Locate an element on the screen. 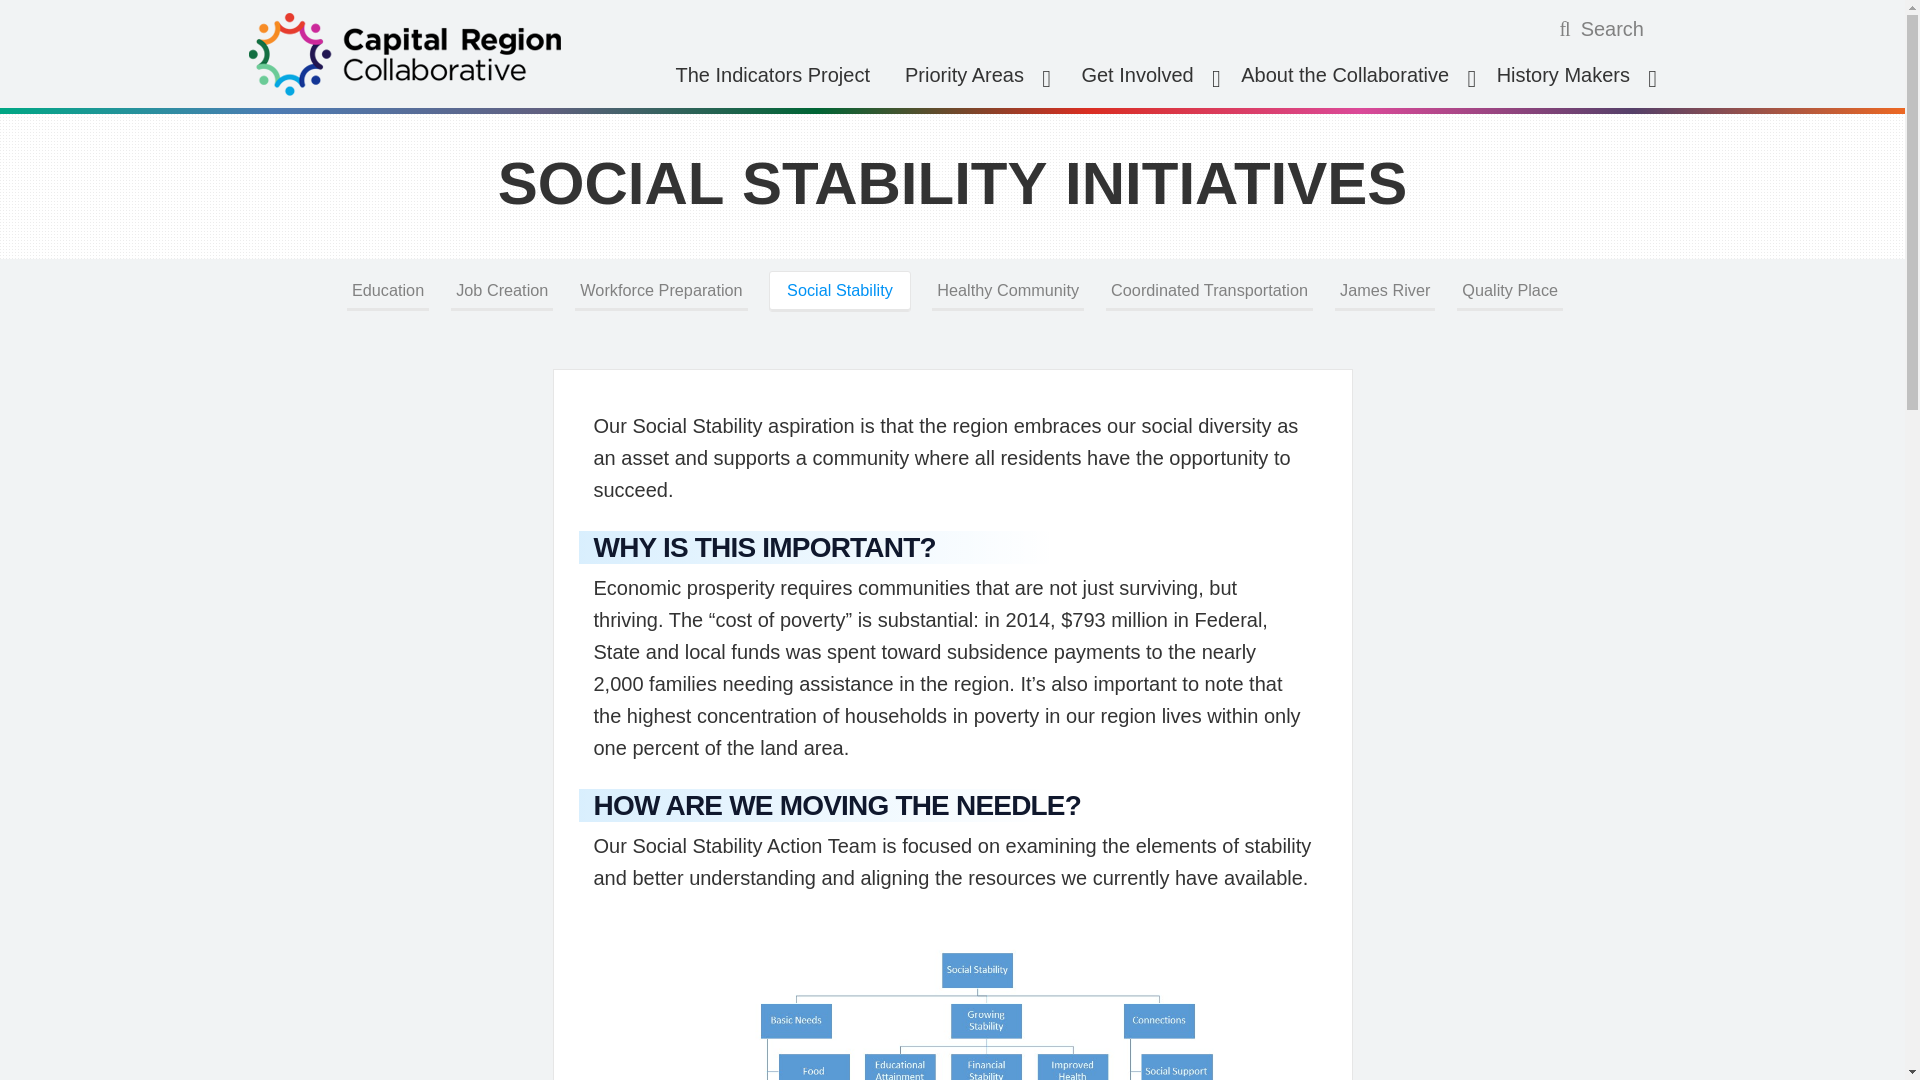  Quality Place is located at coordinates (1510, 292).